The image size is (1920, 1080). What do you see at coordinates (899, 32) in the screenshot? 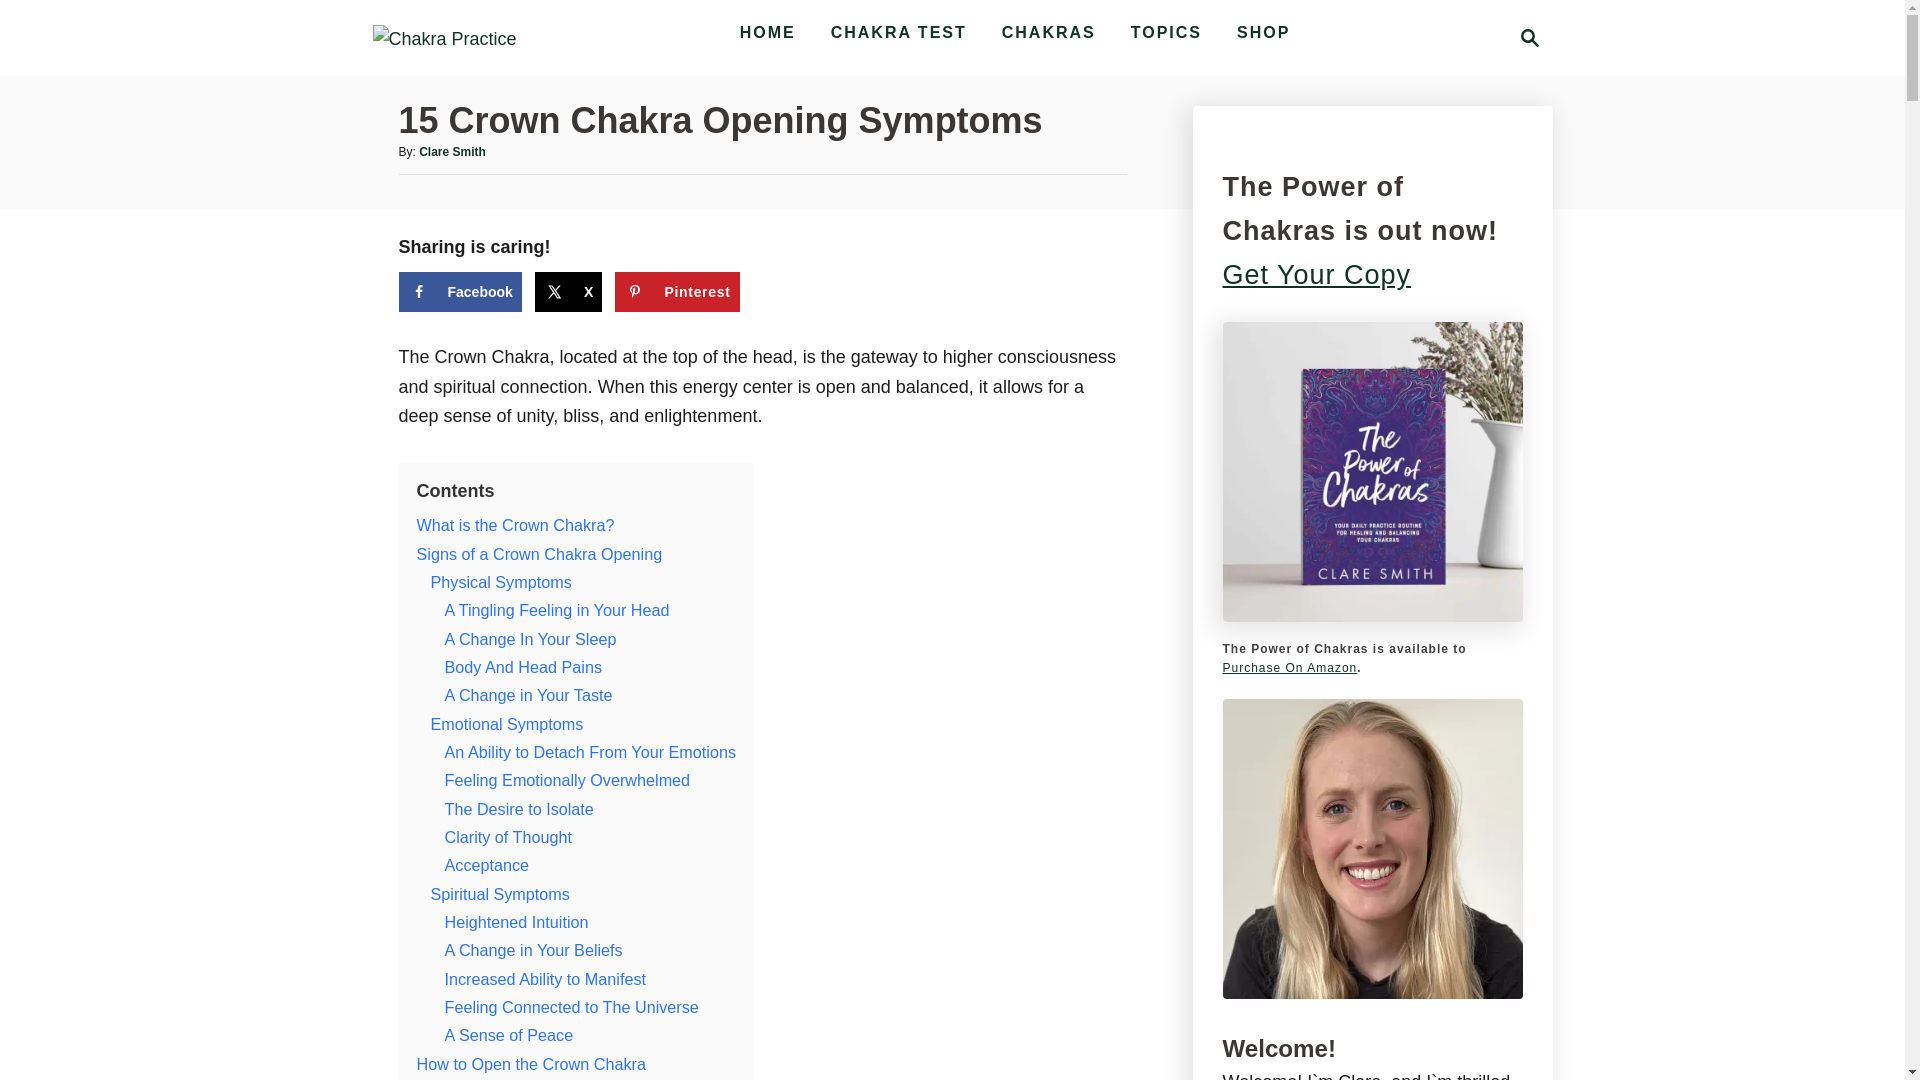
I see `CHAKRA TEST` at bounding box center [899, 32].